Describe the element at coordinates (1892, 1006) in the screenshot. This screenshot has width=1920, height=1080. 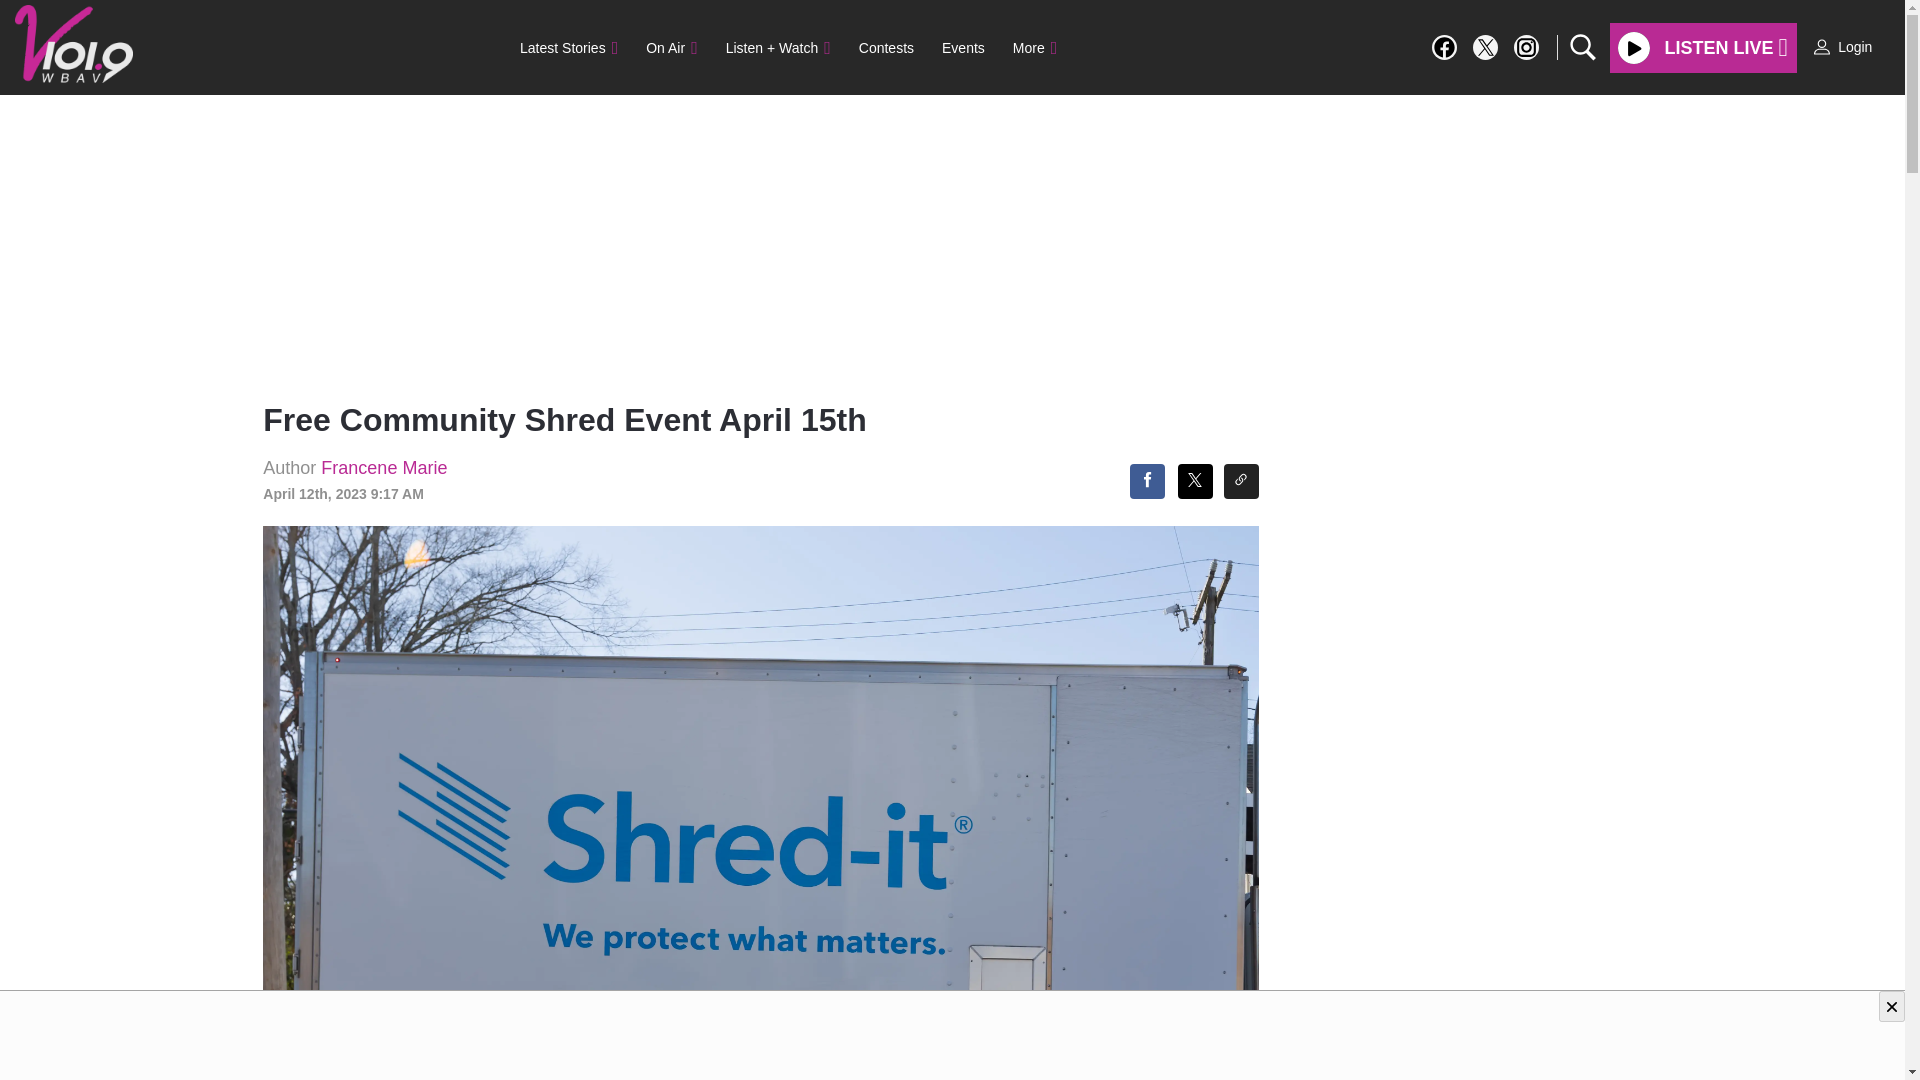
I see `Close AdCheckmark indicating ad close` at that location.